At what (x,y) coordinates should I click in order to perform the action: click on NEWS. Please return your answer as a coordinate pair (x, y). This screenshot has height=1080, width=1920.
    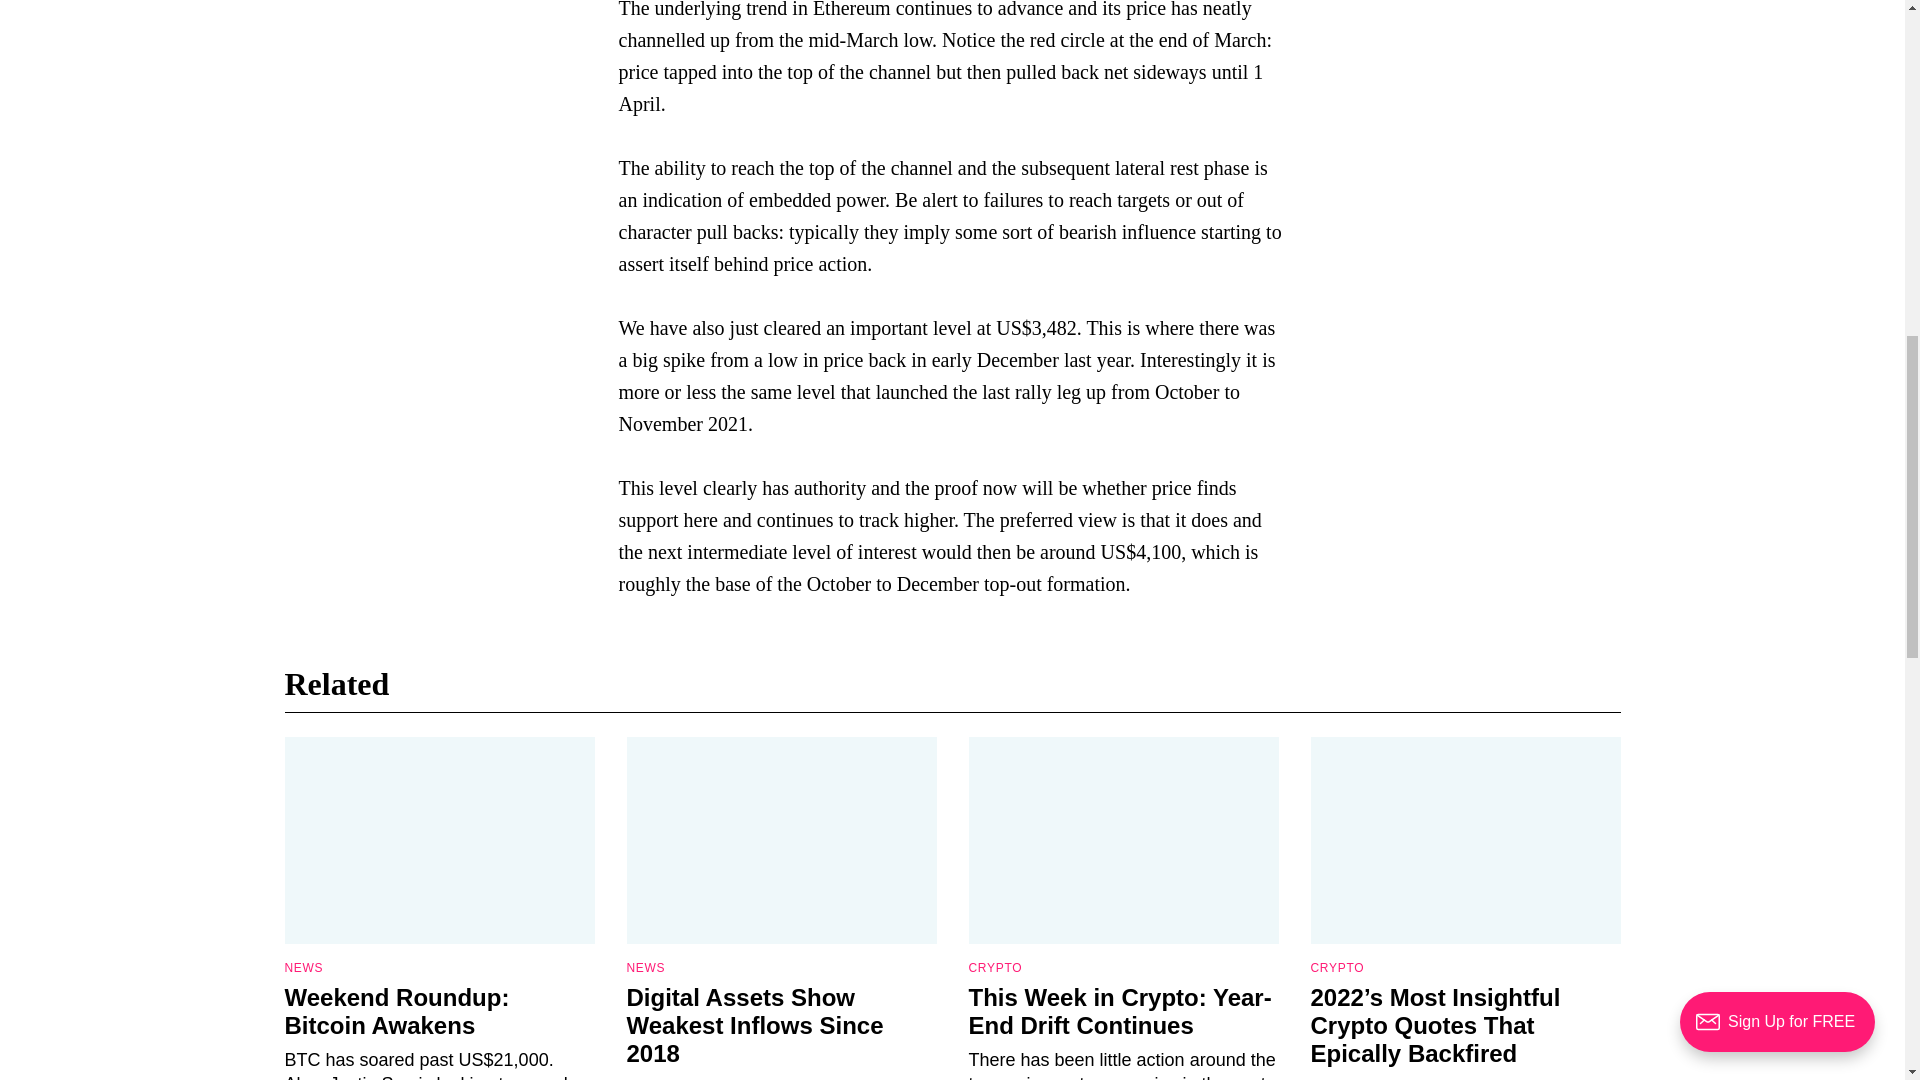
    Looking at the image, I should click on (644, 968).